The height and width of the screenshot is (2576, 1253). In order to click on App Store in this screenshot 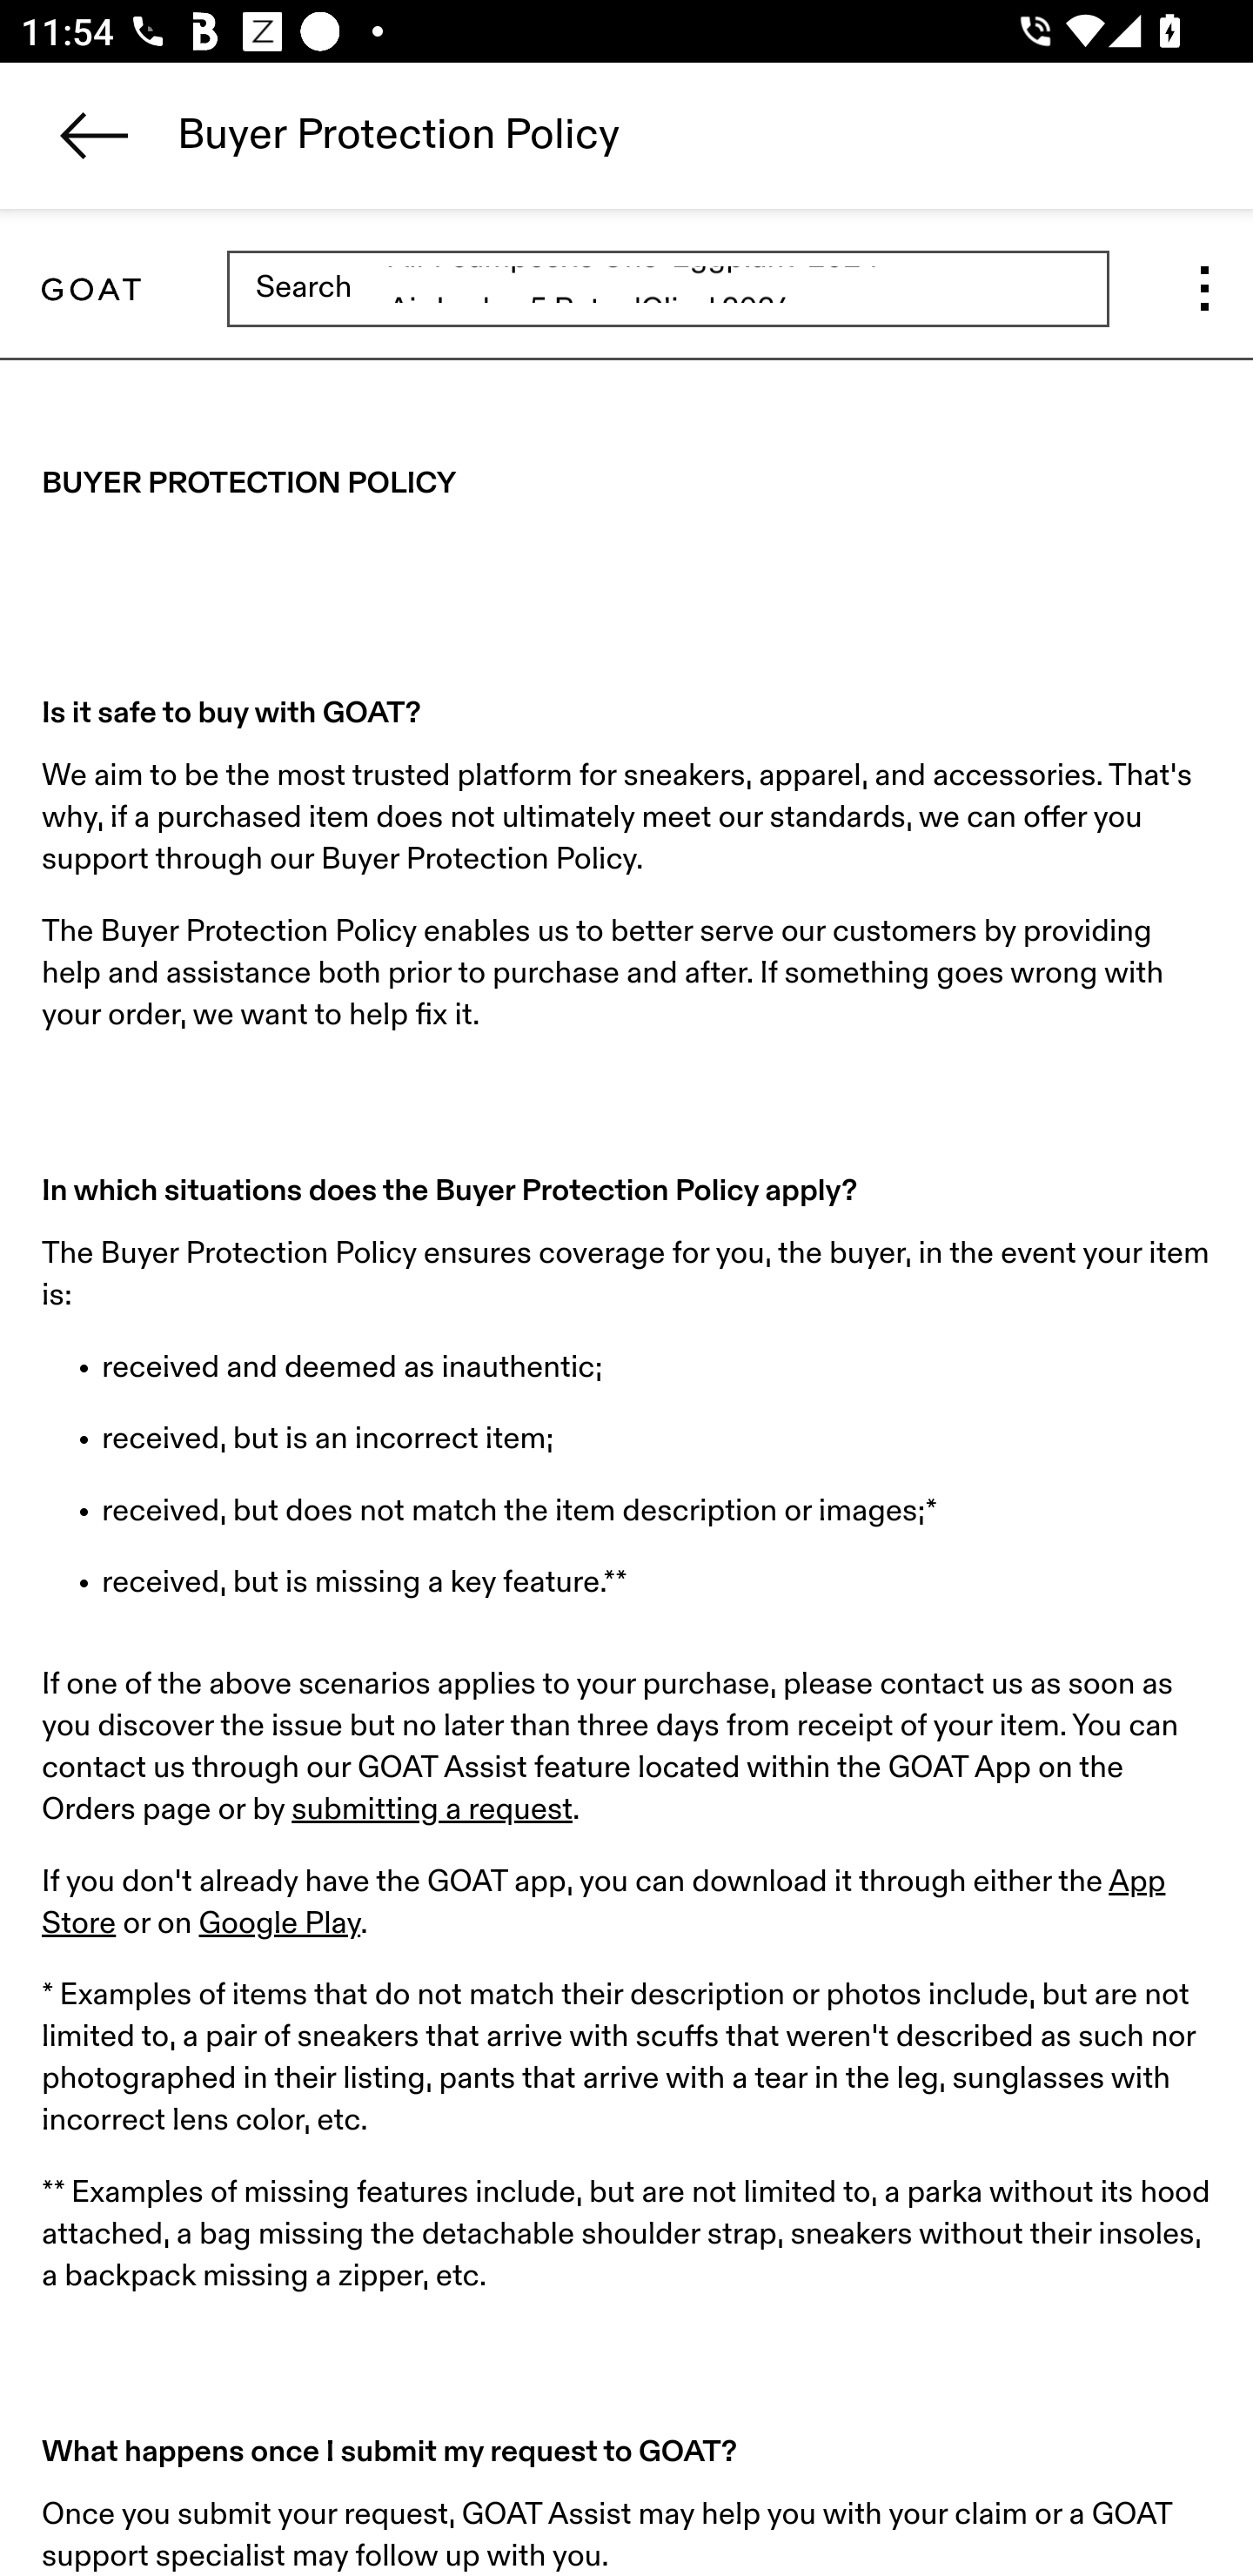, I will do `click(604, 1903)`.